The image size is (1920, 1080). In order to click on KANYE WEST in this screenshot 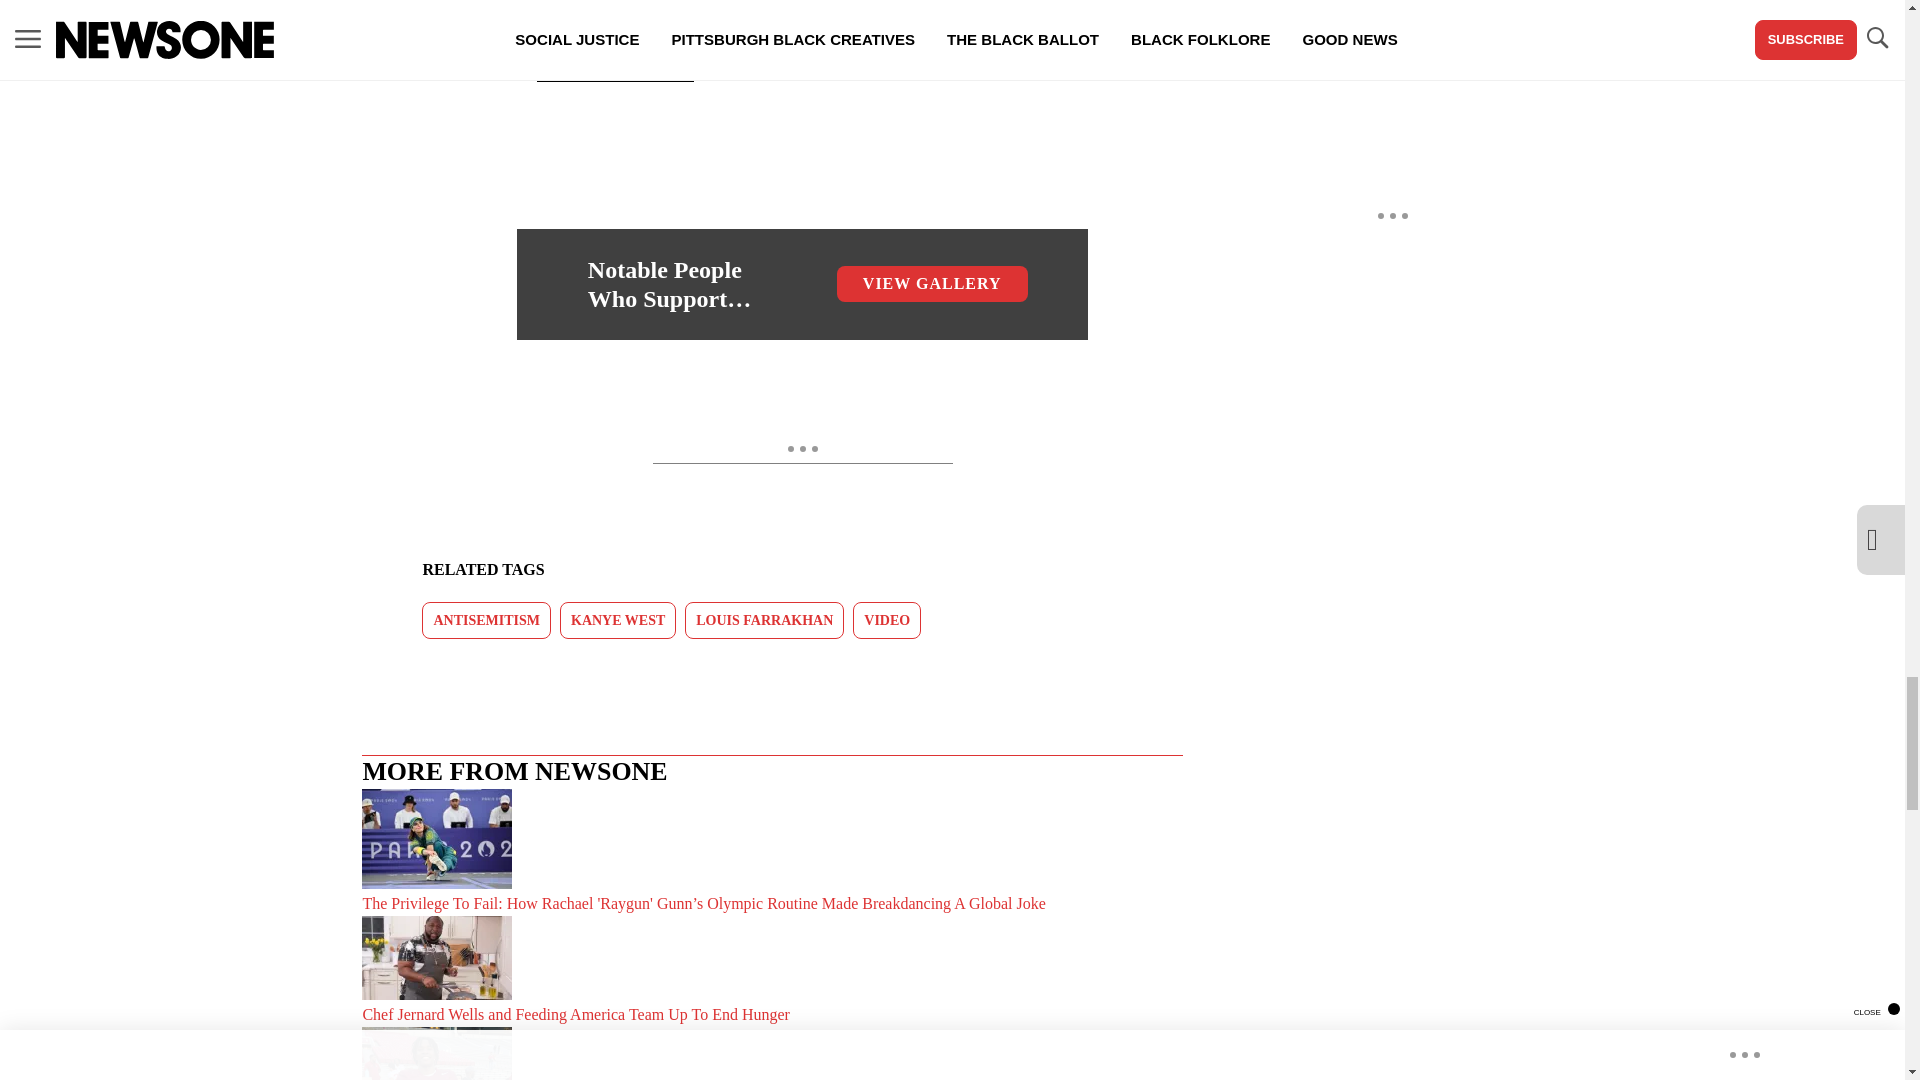, I will do `click(618, 620)`.